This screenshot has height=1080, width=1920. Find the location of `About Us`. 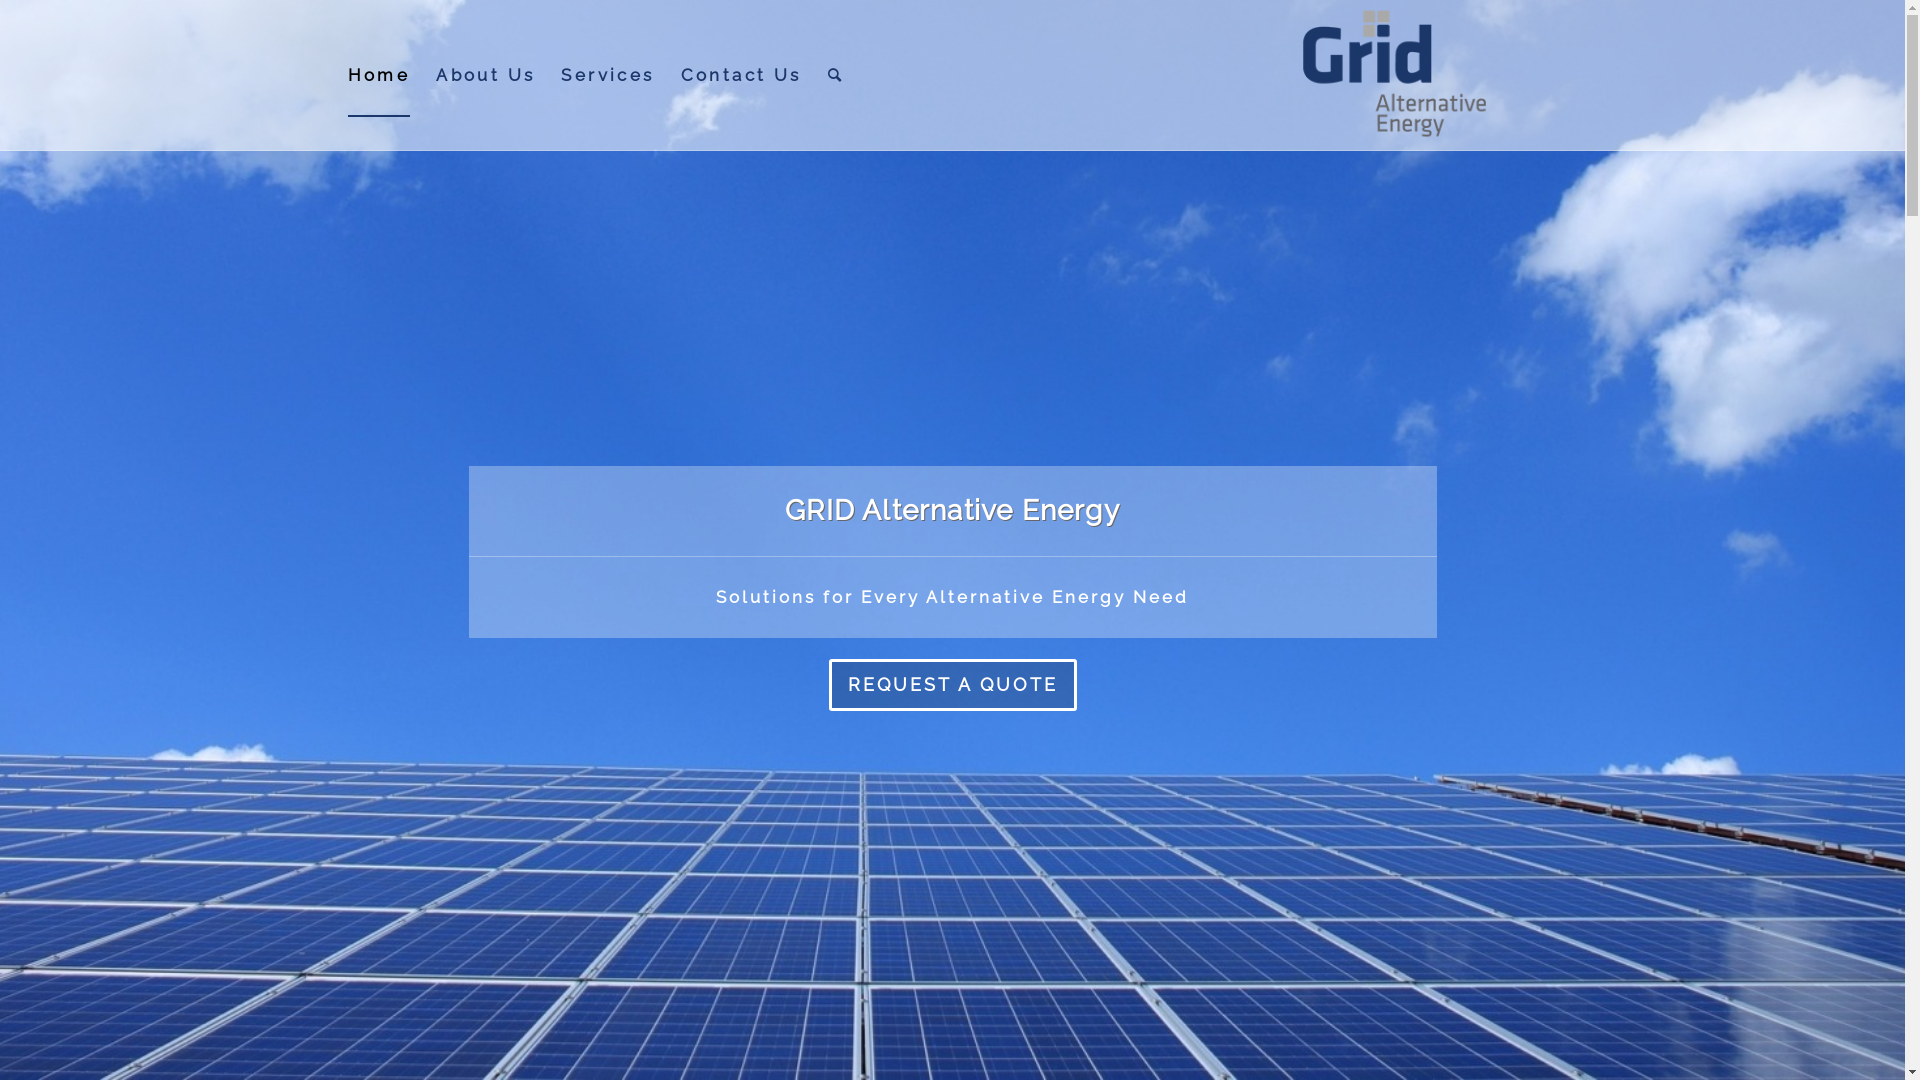

About Us is located at coordinates (486, 75).